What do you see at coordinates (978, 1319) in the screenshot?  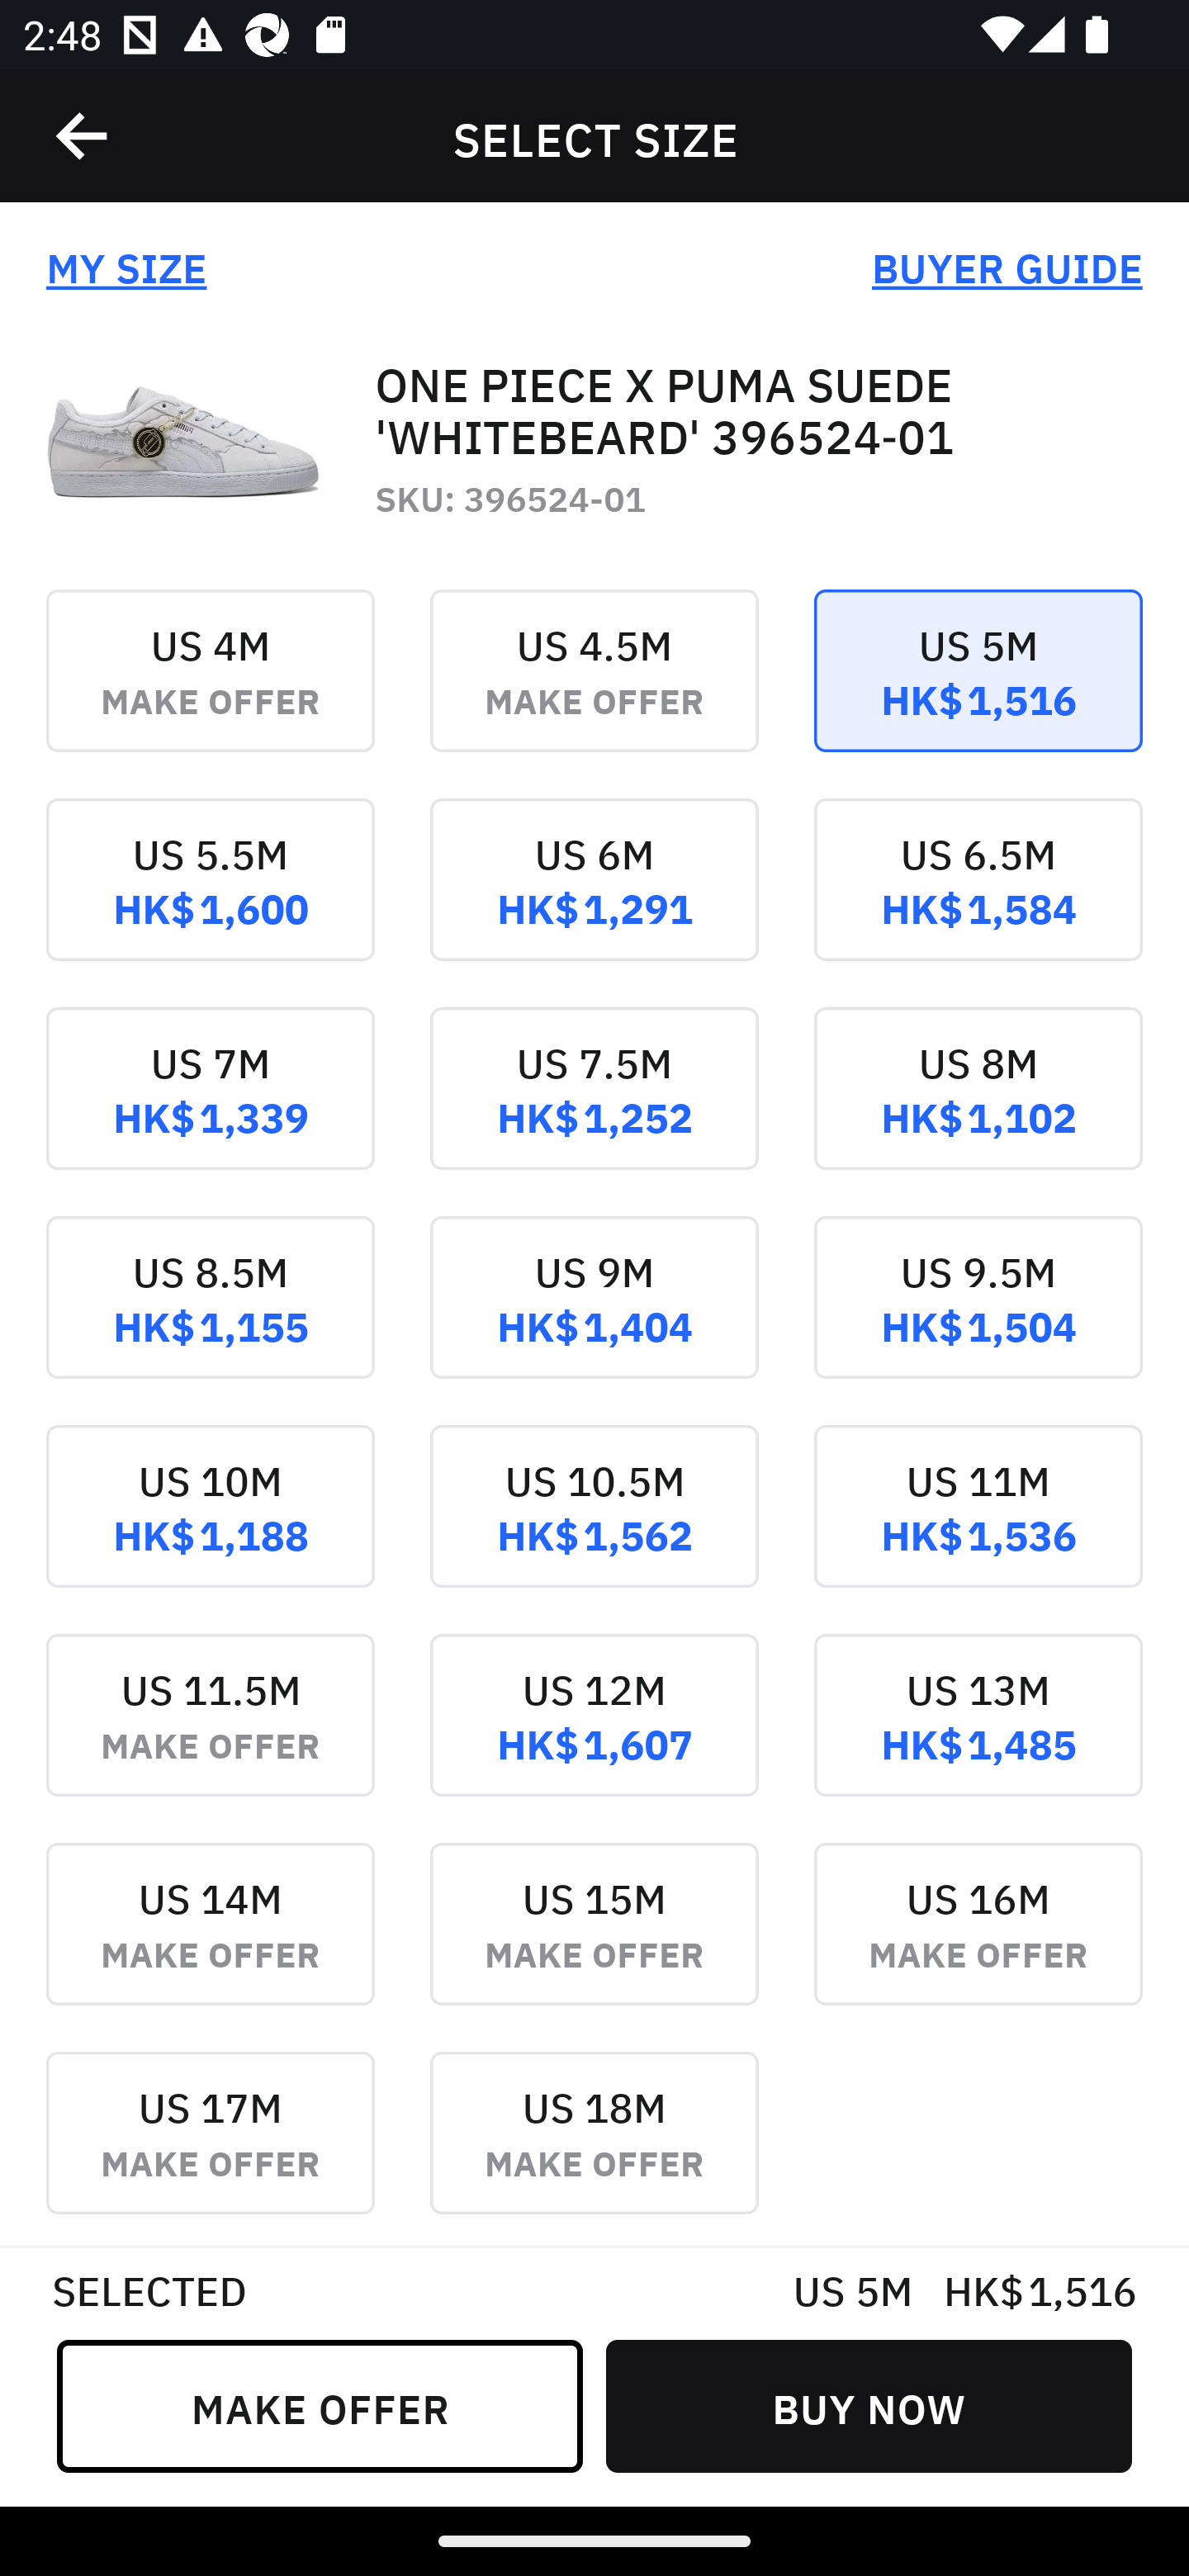 I see `US 9.5M HK$ 1,504` at bounding box center [978, 1319].